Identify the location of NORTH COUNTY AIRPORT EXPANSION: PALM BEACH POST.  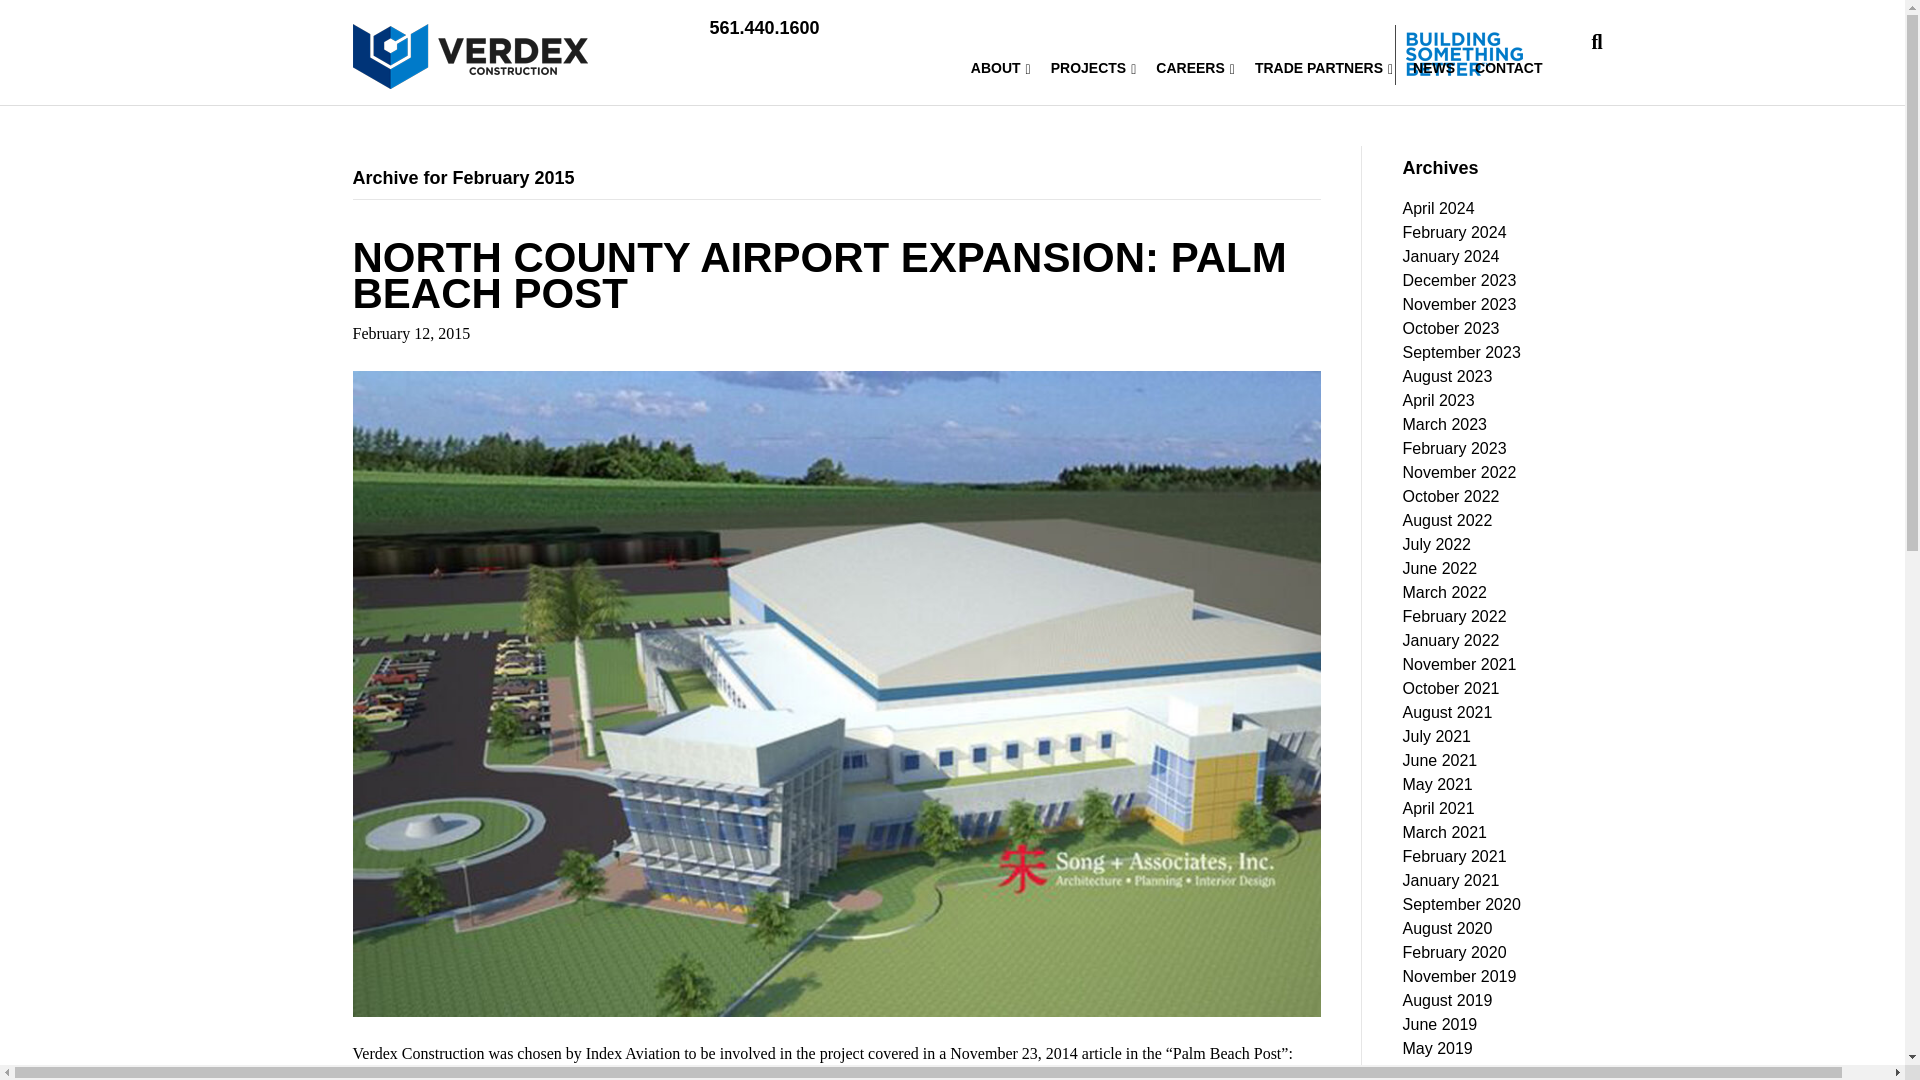
(836, 692).